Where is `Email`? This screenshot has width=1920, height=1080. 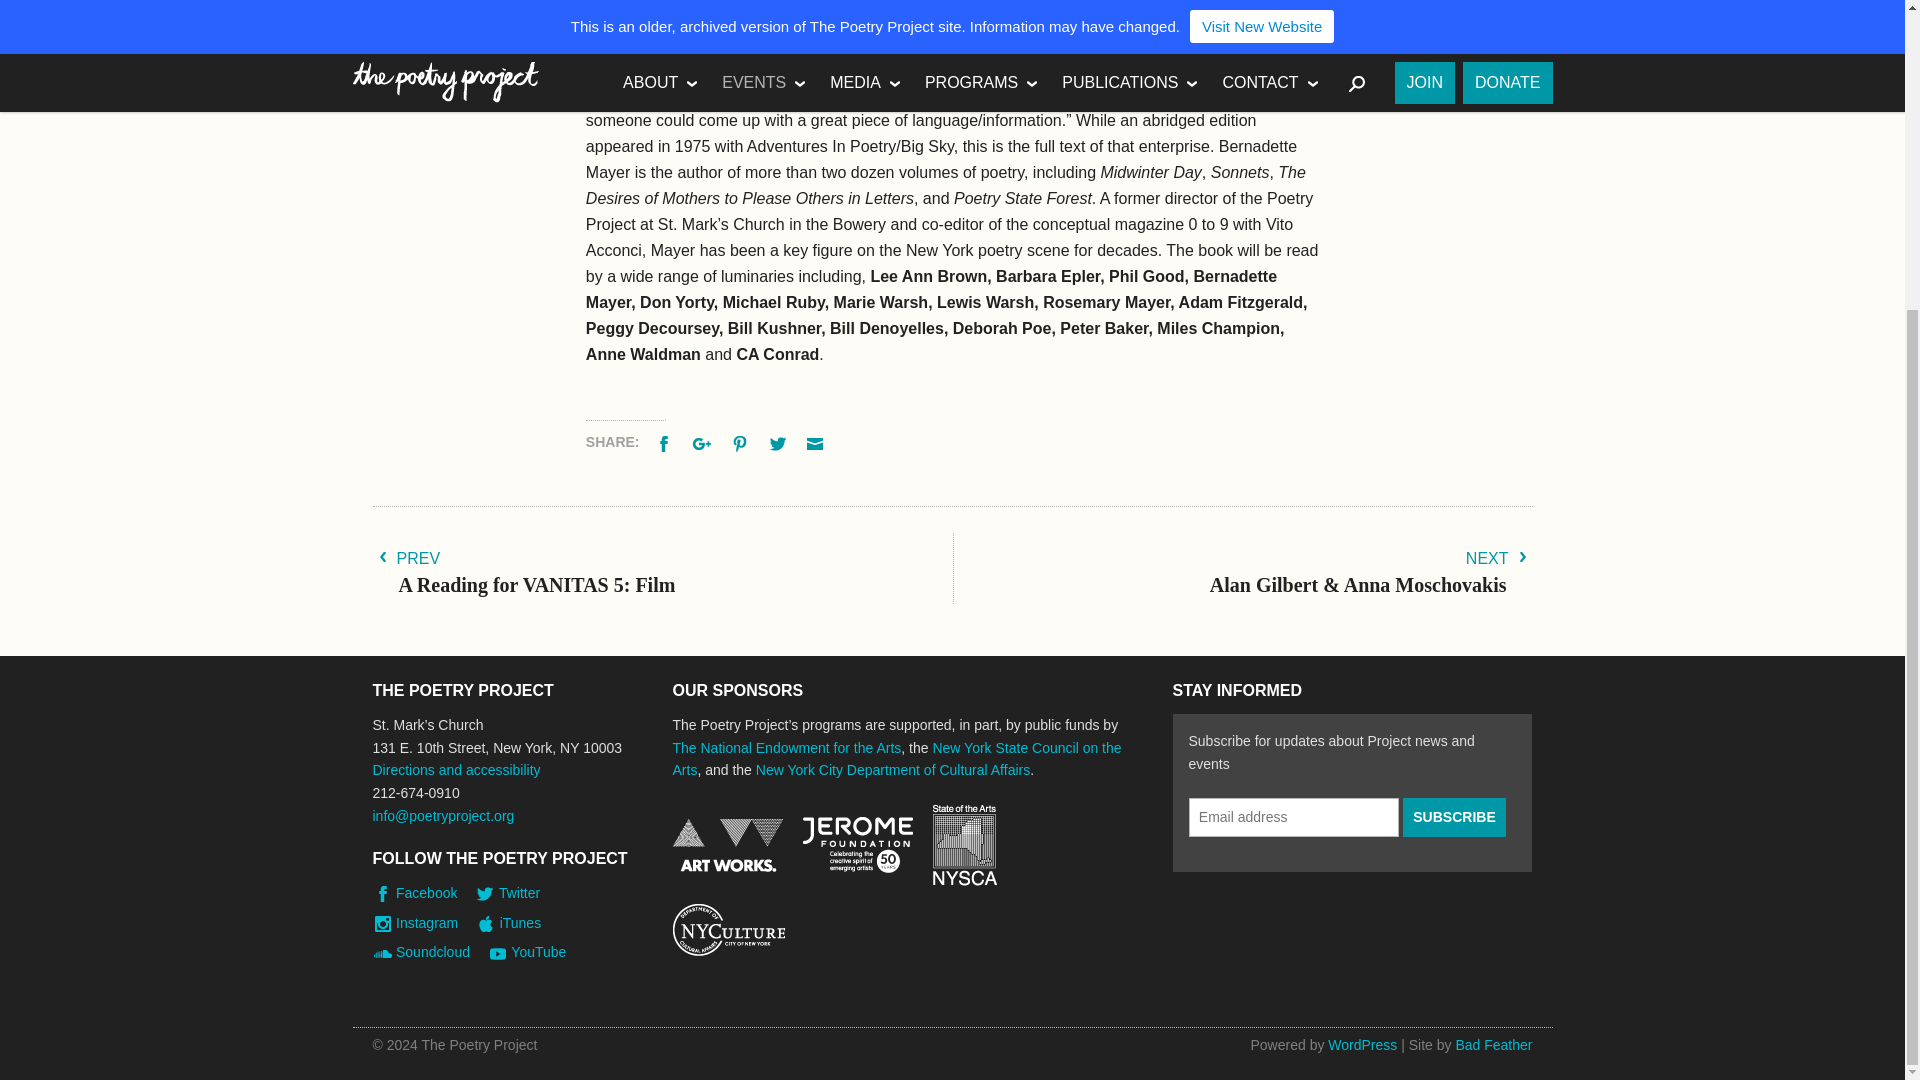 Email is located at coordinates (816, 442).